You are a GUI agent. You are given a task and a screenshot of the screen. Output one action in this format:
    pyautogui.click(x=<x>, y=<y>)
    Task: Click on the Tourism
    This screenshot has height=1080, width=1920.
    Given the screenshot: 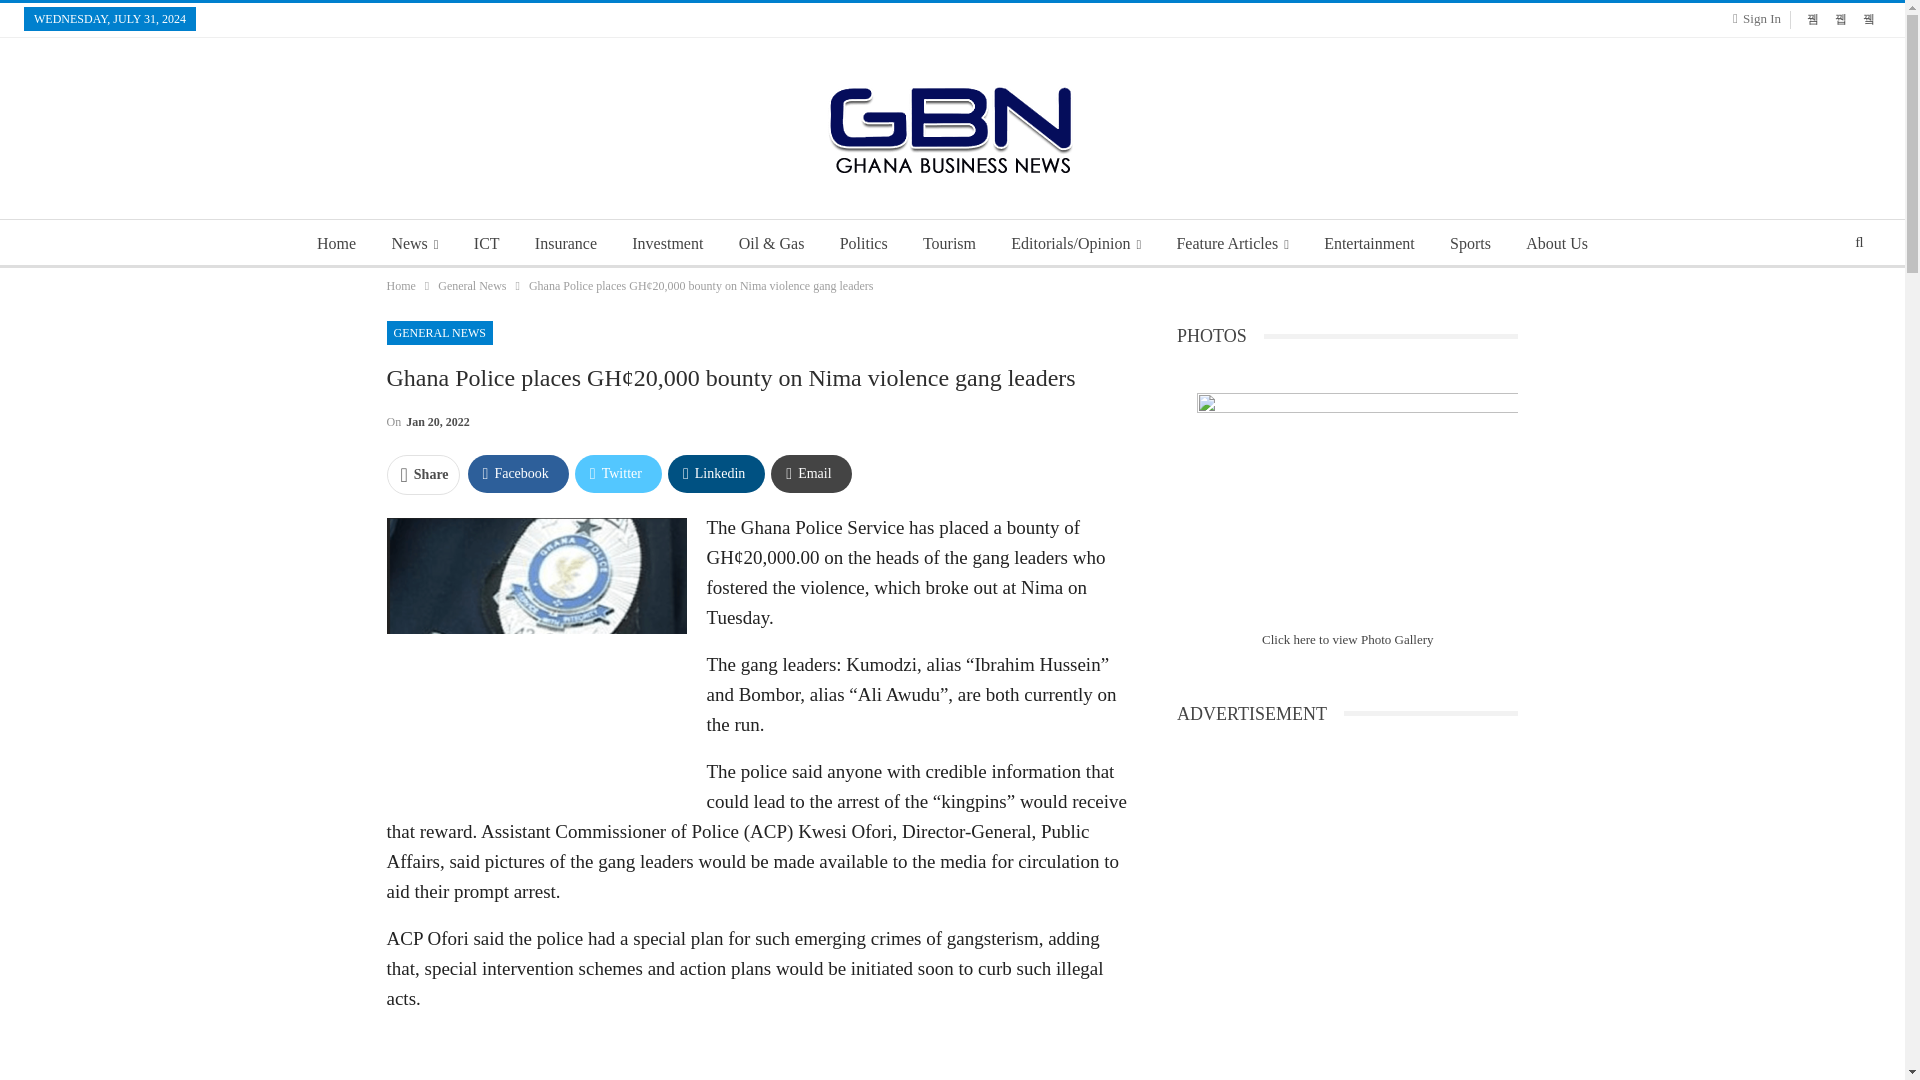 What is the action you would take?
    pyautogui.click(x=949, y=244)
    